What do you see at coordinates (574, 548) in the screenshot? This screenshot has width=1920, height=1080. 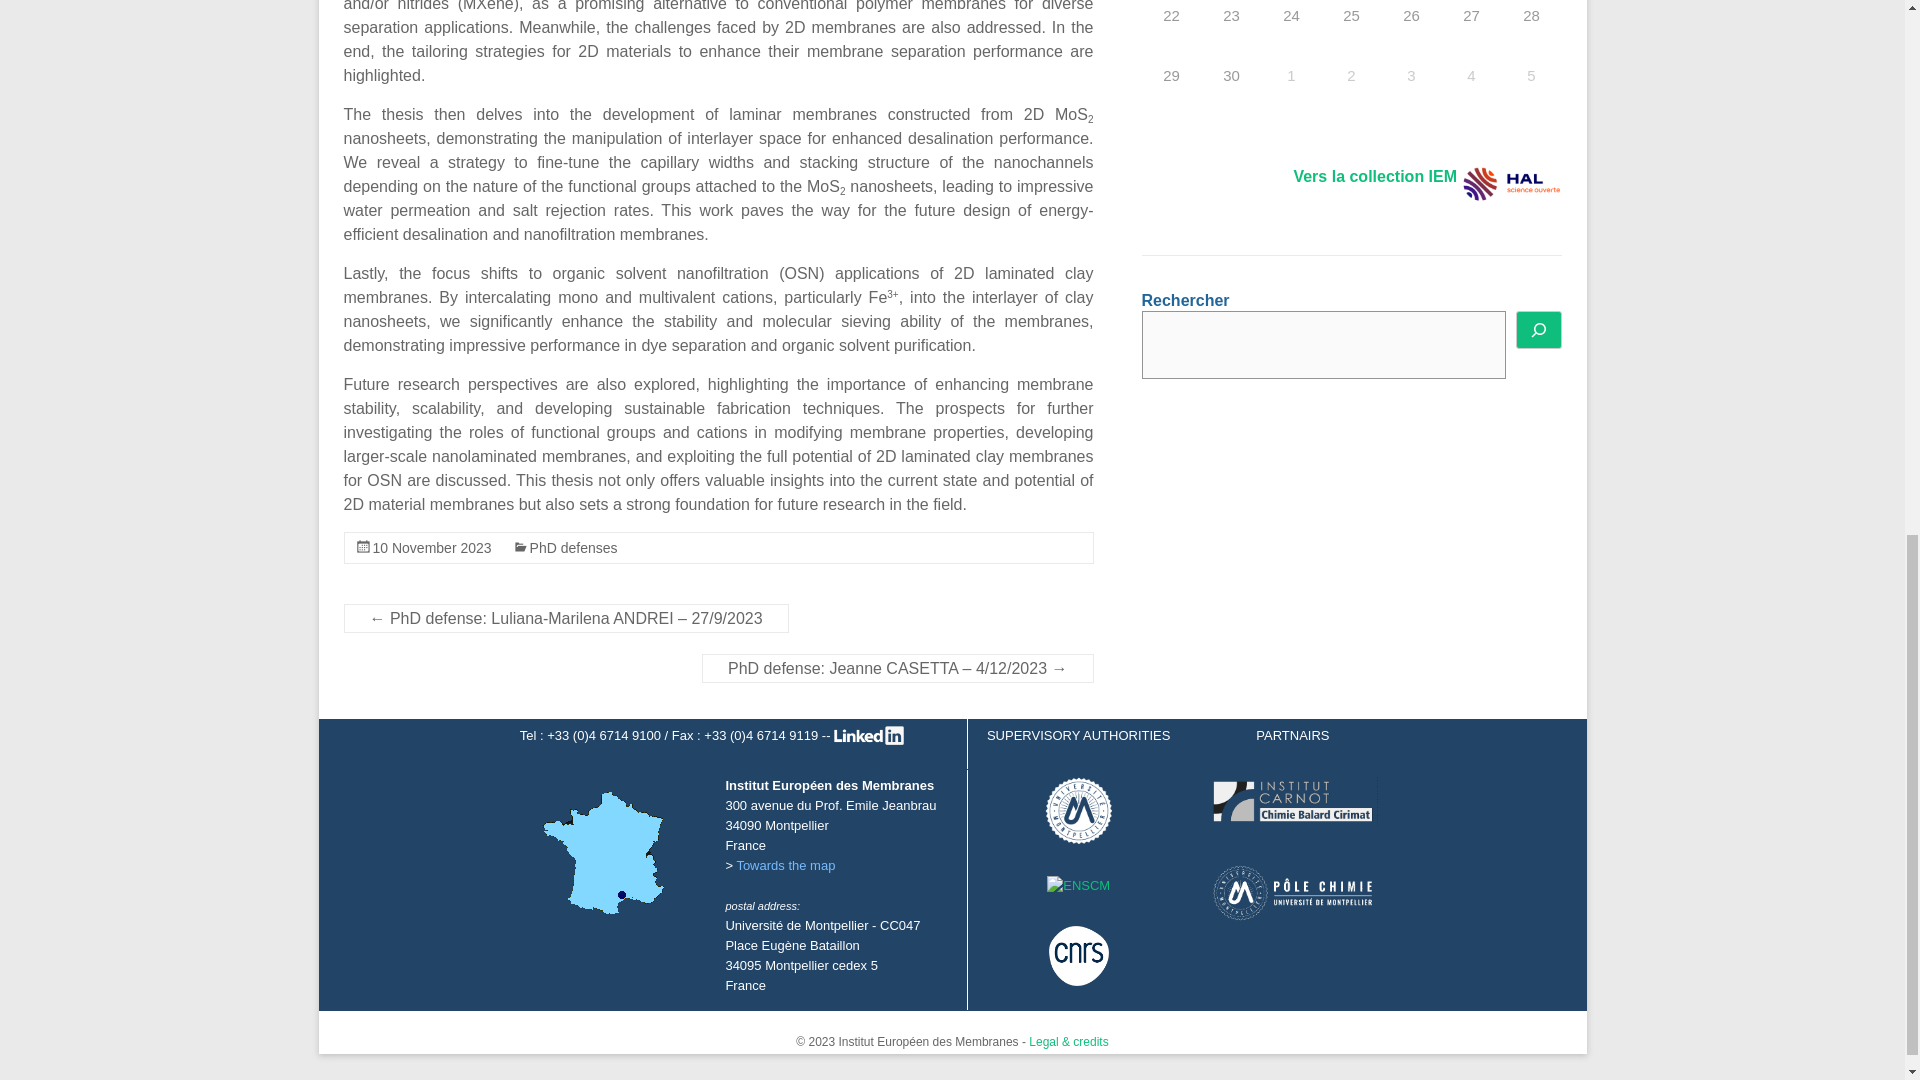 I see `PhD defenses` at bounding box center [574, 548].